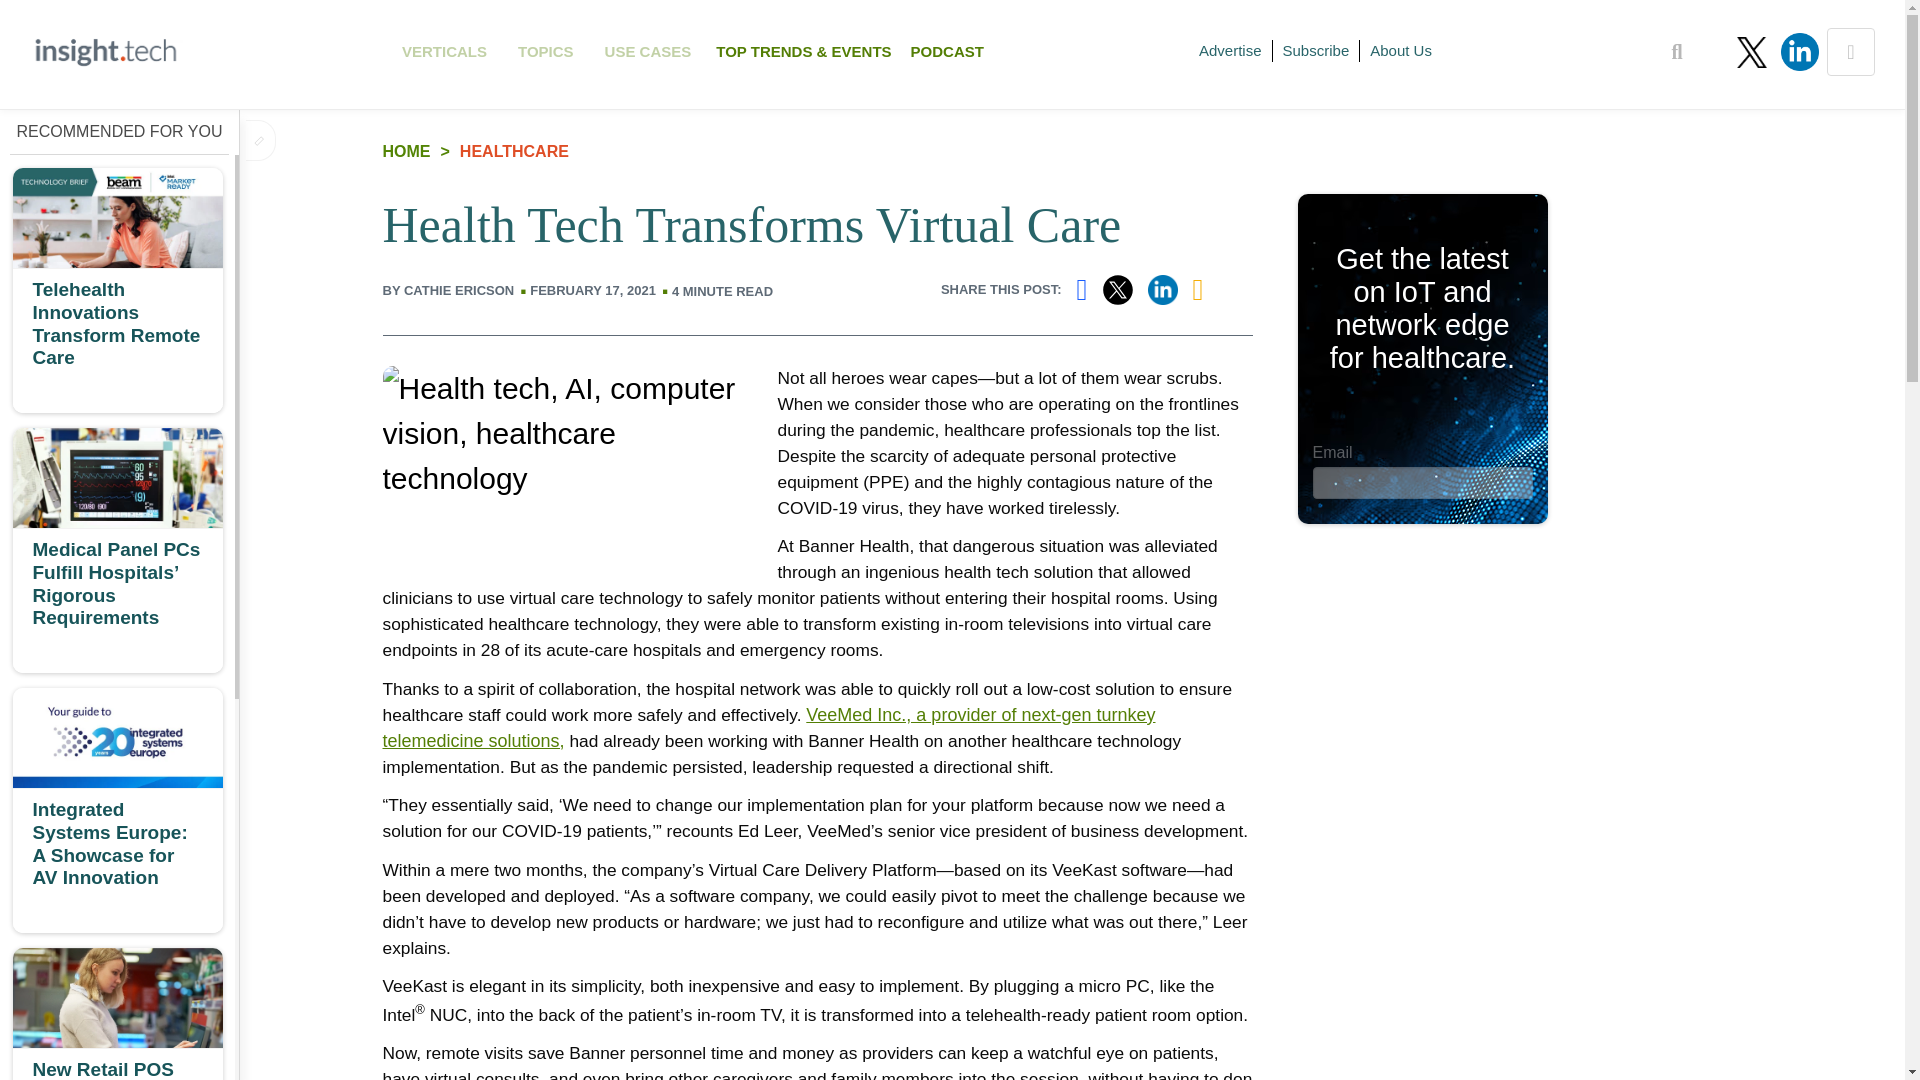 The image size is (1920, 1080). Describe the element at coordinates (768, 728) in the screenshot. I see `Advertise` at that location.